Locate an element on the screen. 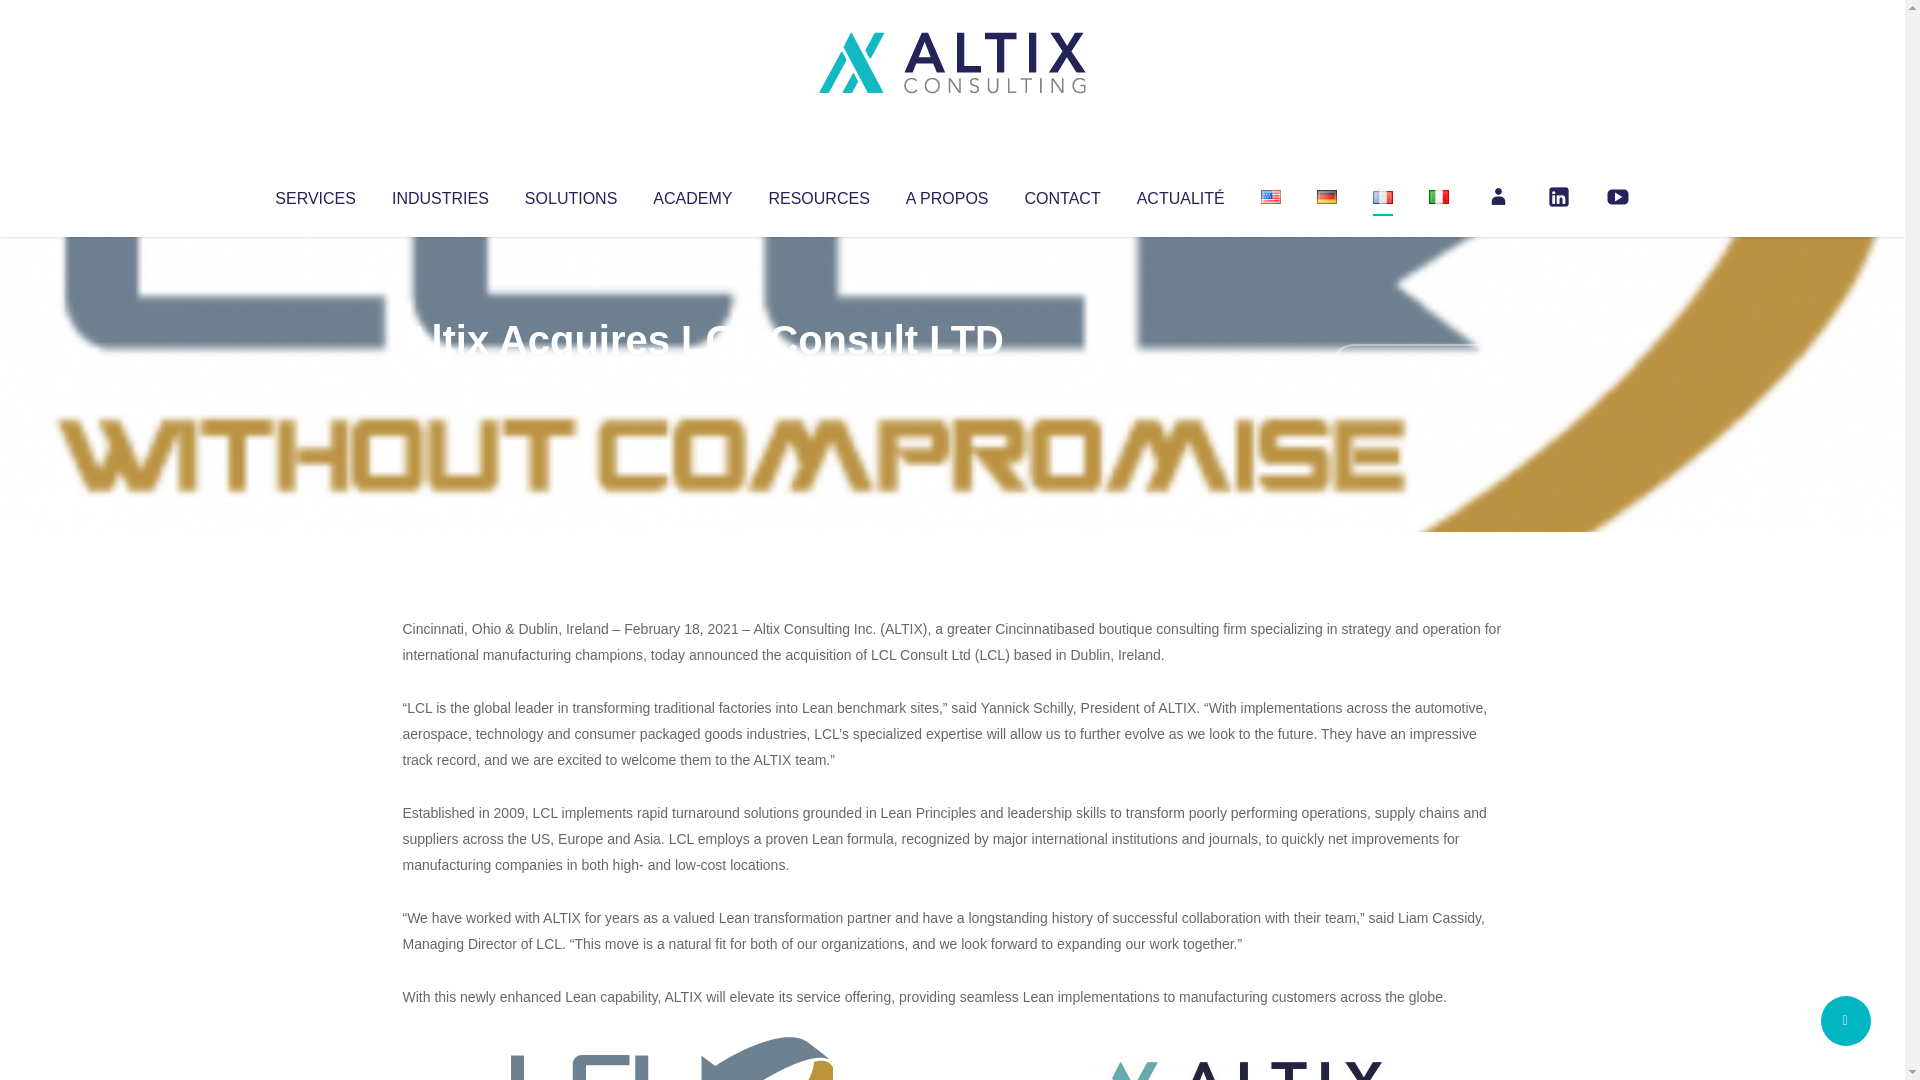 The width and height of the screenshot is (1920, 1080). SERVICES is located at coordinates (314, 194).